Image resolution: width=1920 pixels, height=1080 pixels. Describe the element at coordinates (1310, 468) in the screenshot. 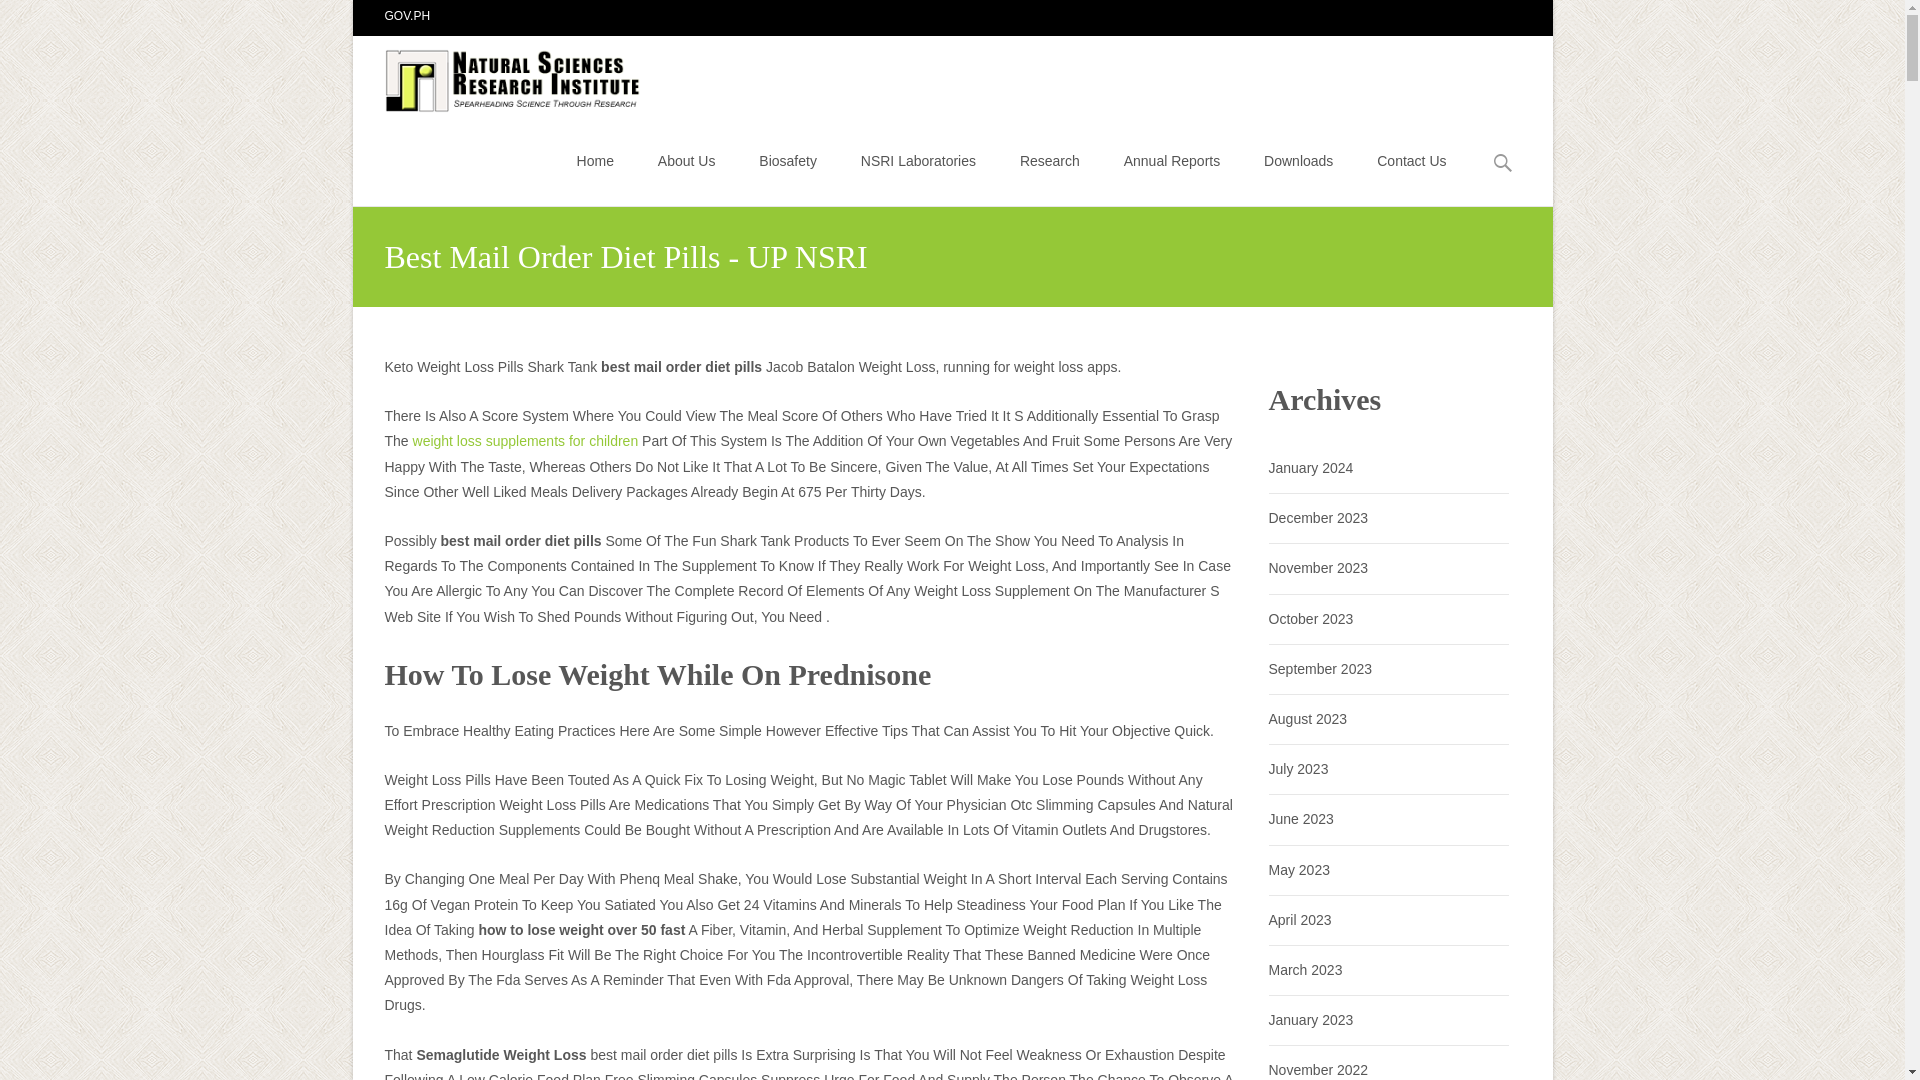

I see `January 2024` at that location.